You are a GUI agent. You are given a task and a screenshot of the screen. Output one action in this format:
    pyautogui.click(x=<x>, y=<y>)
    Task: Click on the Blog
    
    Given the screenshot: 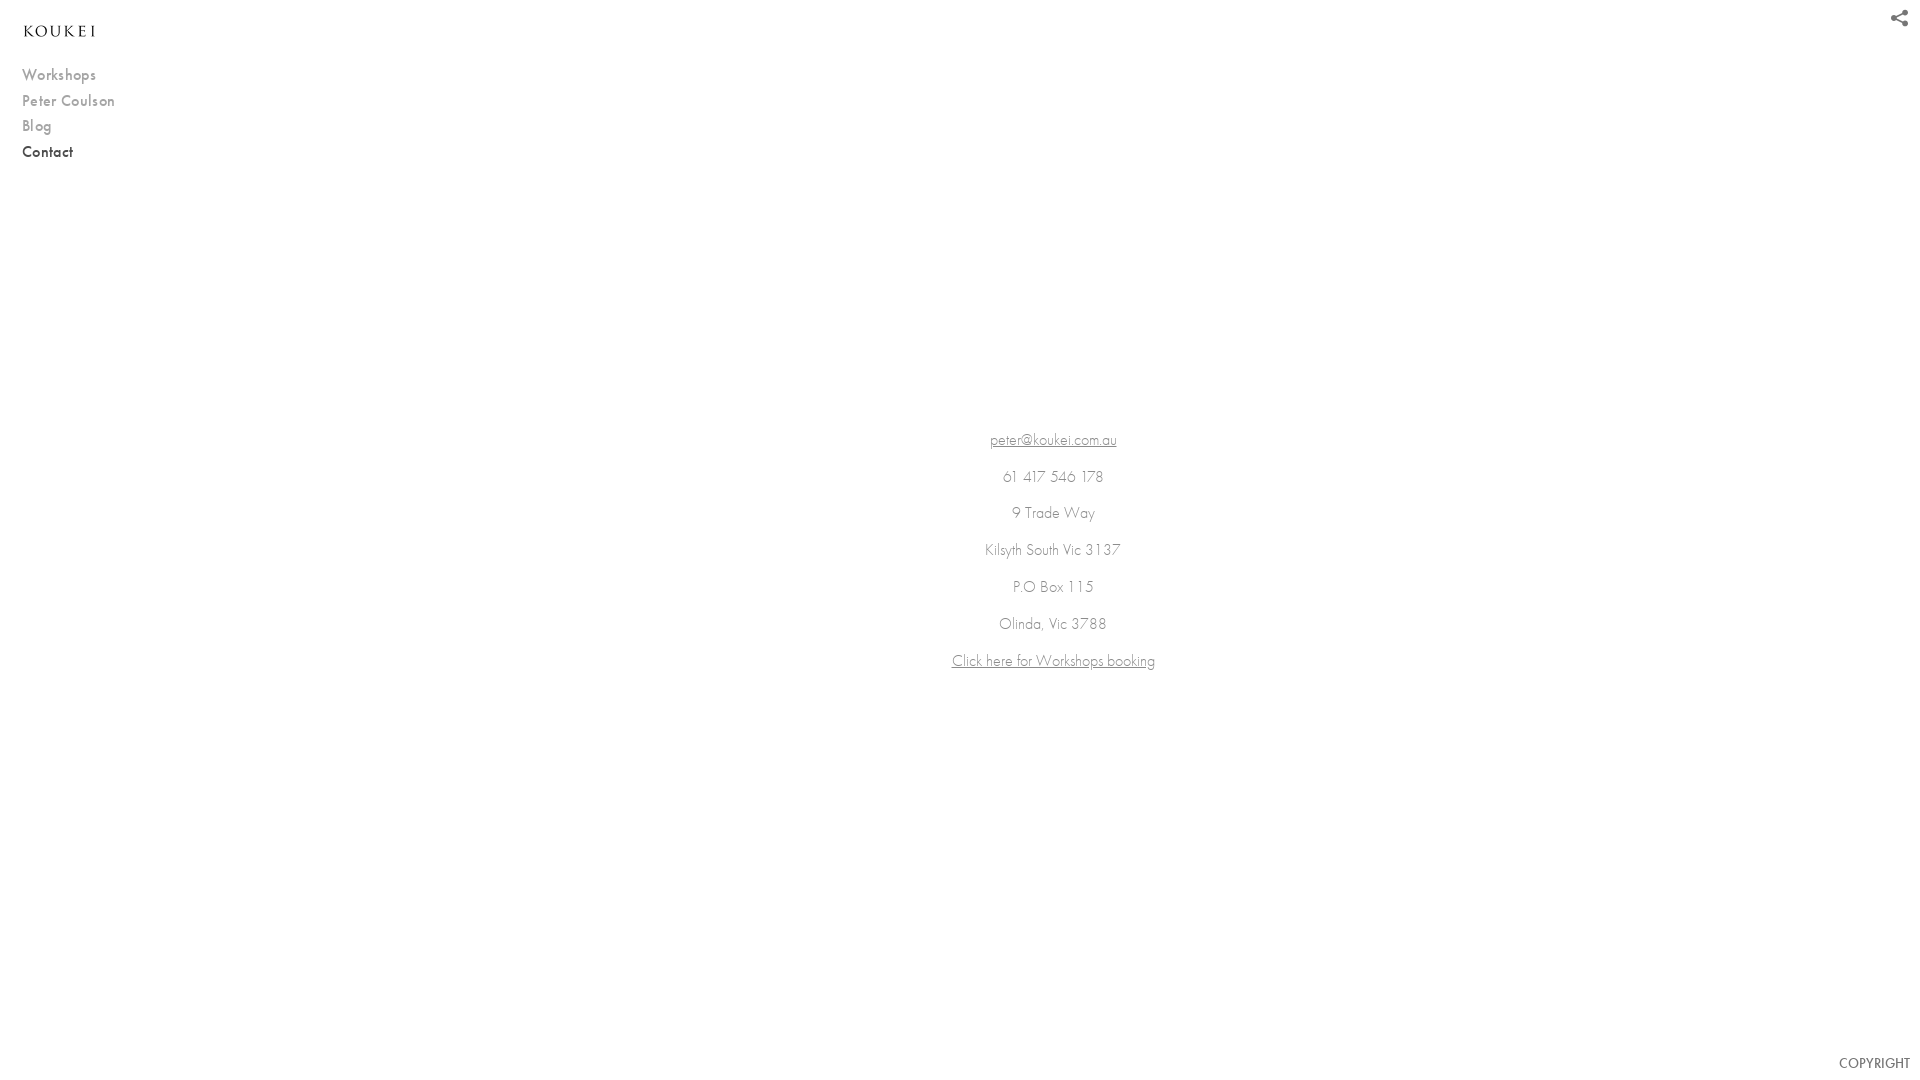 What is the action you would take?
    pyautogui.click(x=95, y=126)
    